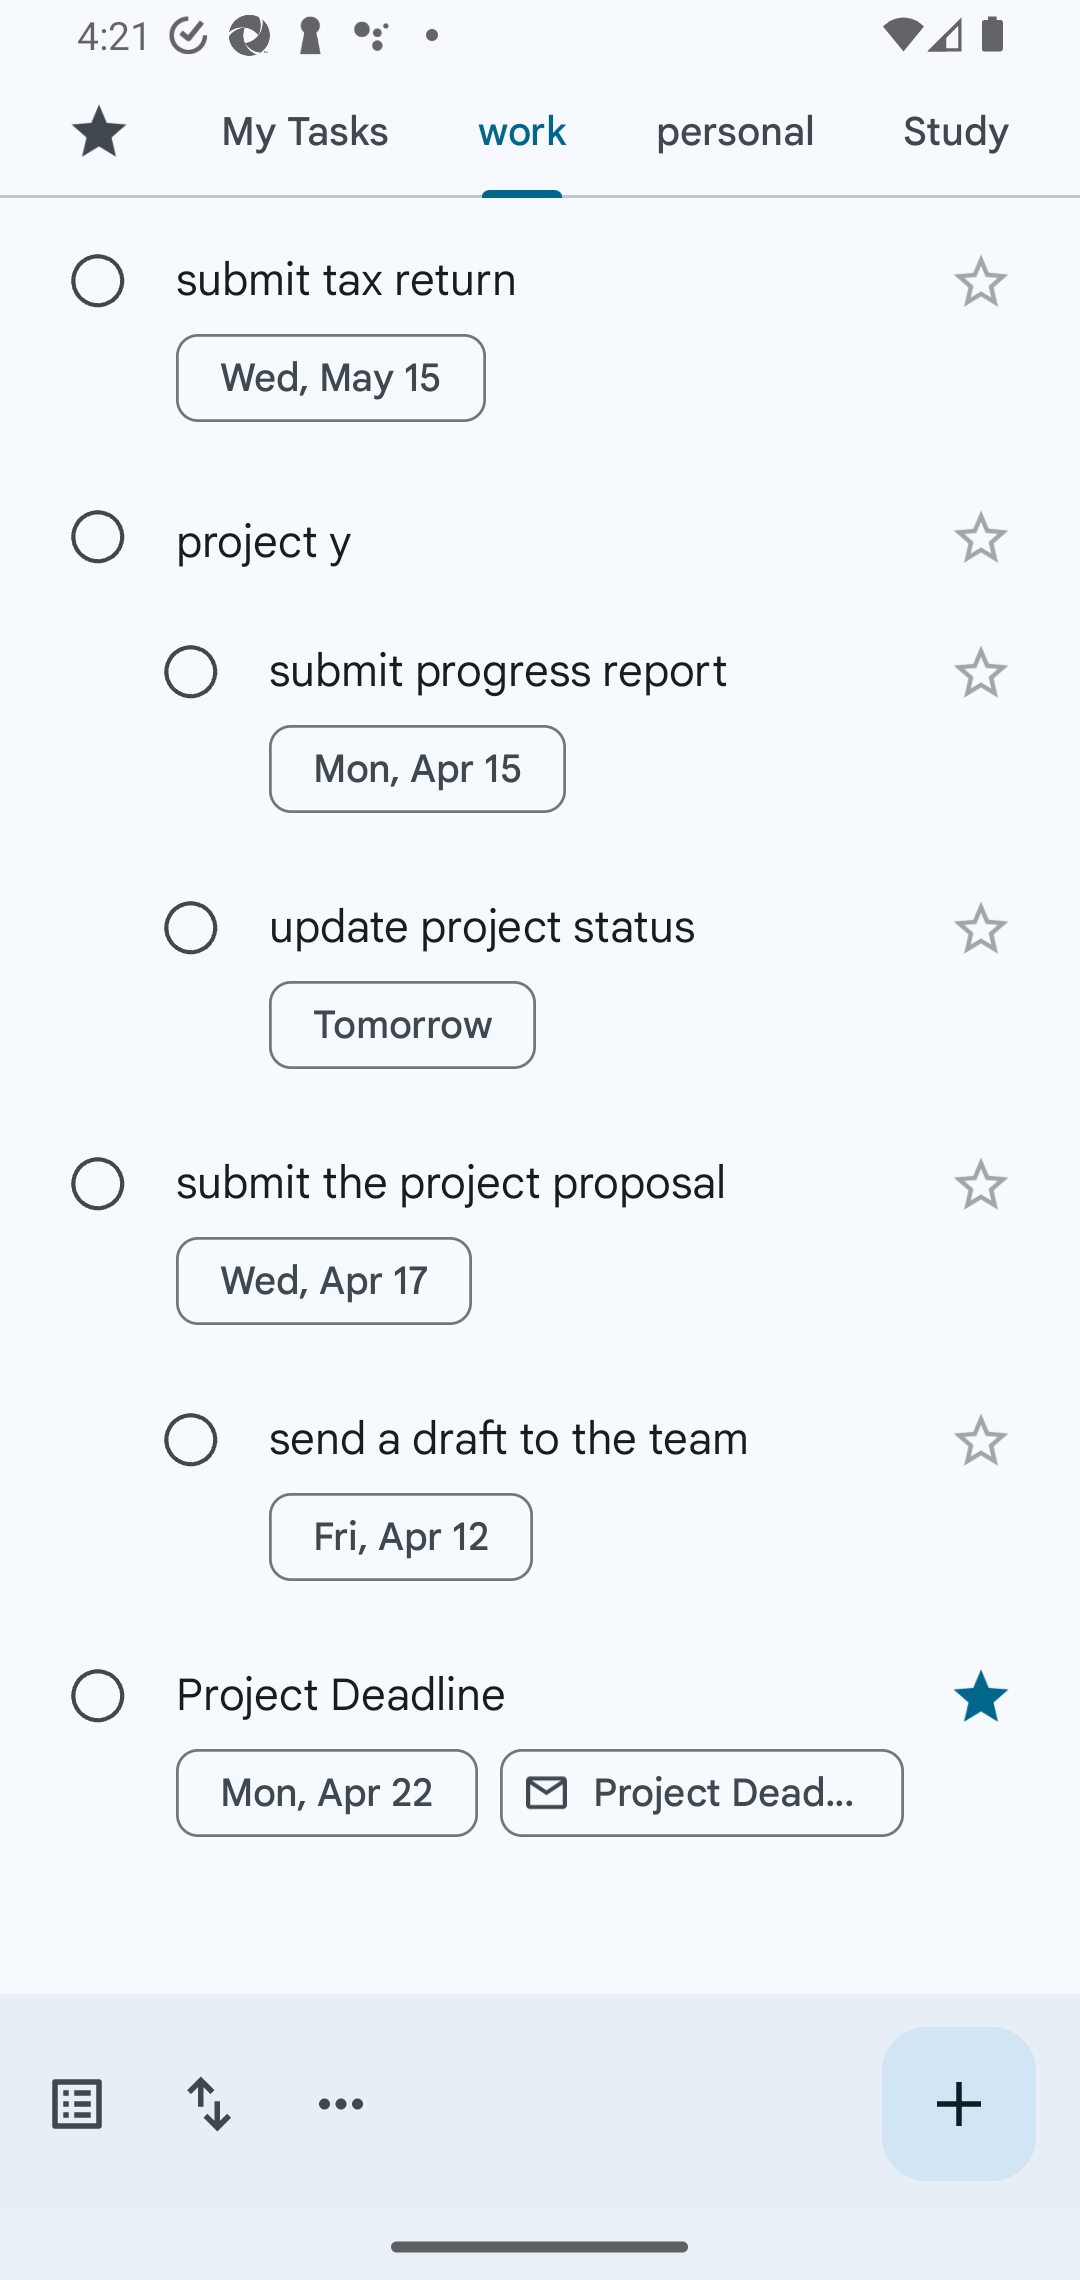 This screenshot has height=2280, width=1080. What do you see at coordinates (191, 1440) in the screenshot?
I see `Mark as complete` at bounding box center [191, 1440].